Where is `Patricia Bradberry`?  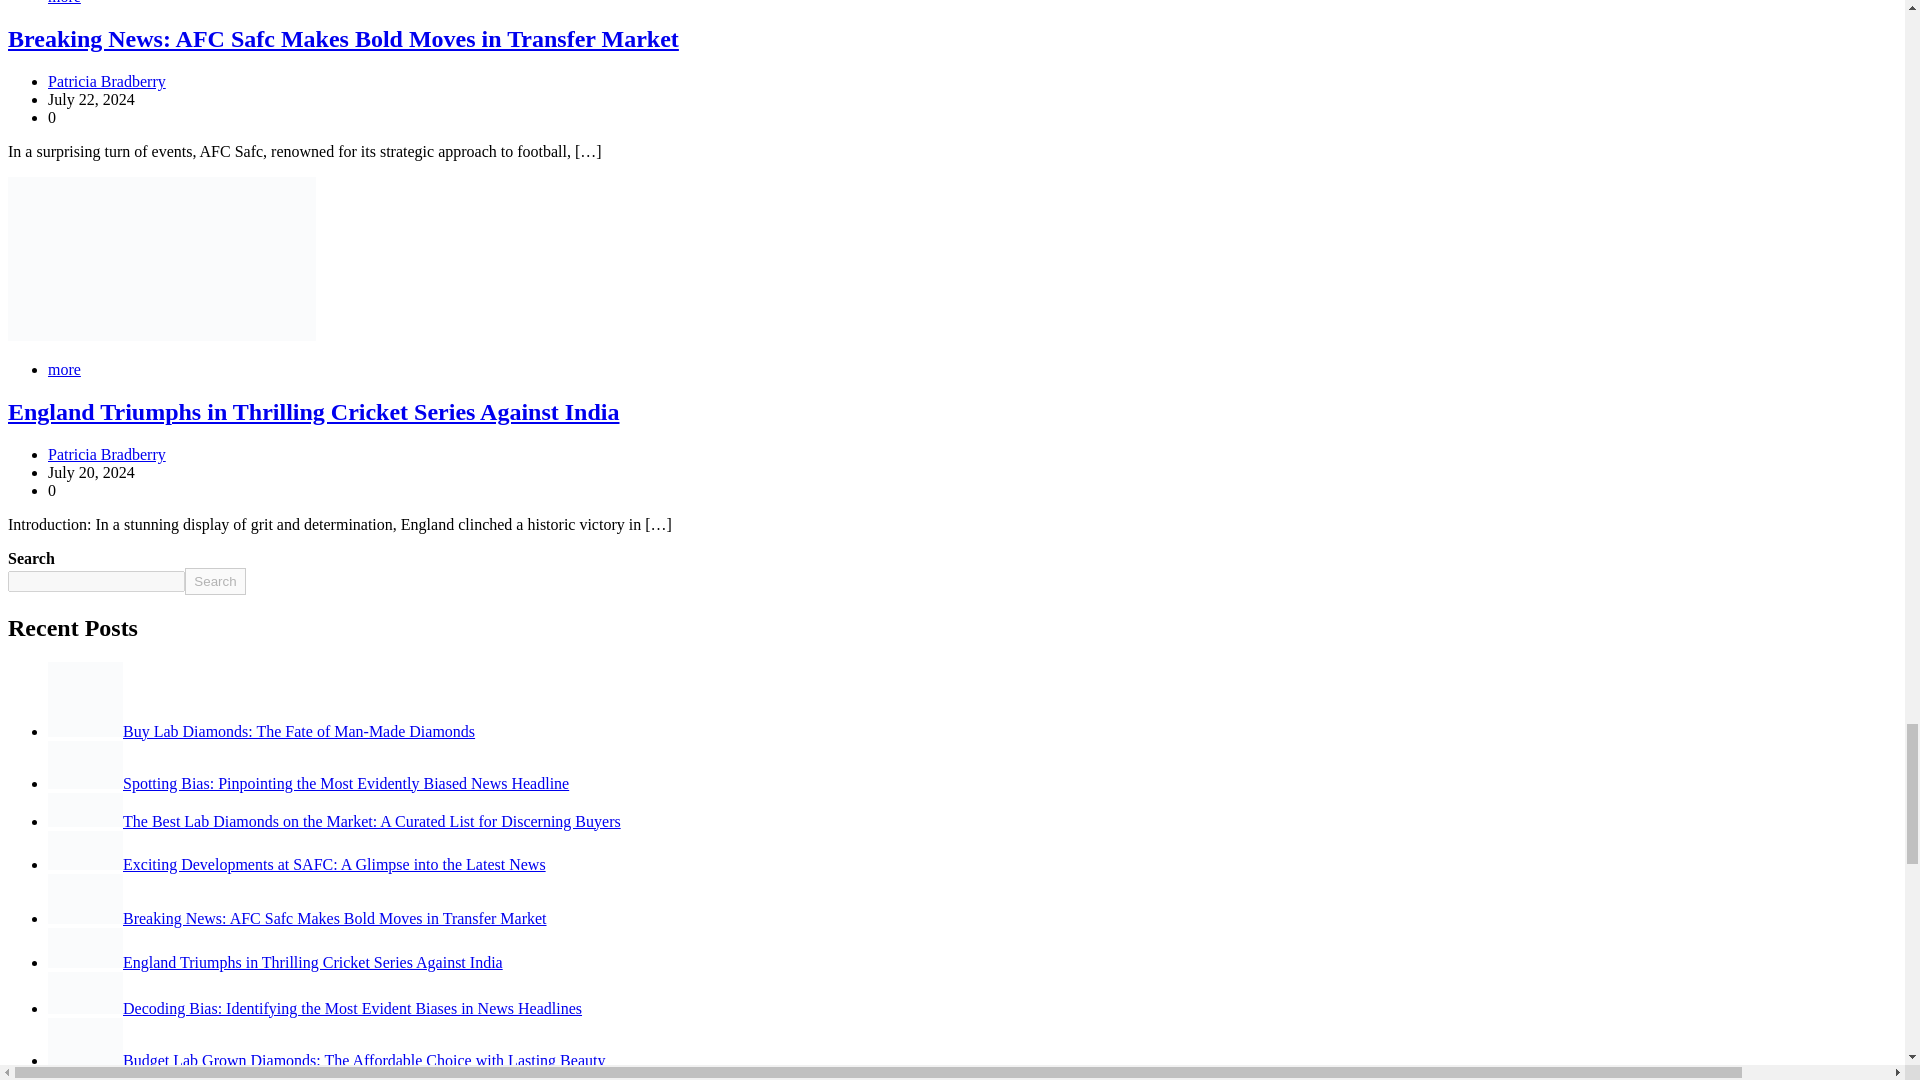 Patricia Bradberry is located at coordinates (106, 81).